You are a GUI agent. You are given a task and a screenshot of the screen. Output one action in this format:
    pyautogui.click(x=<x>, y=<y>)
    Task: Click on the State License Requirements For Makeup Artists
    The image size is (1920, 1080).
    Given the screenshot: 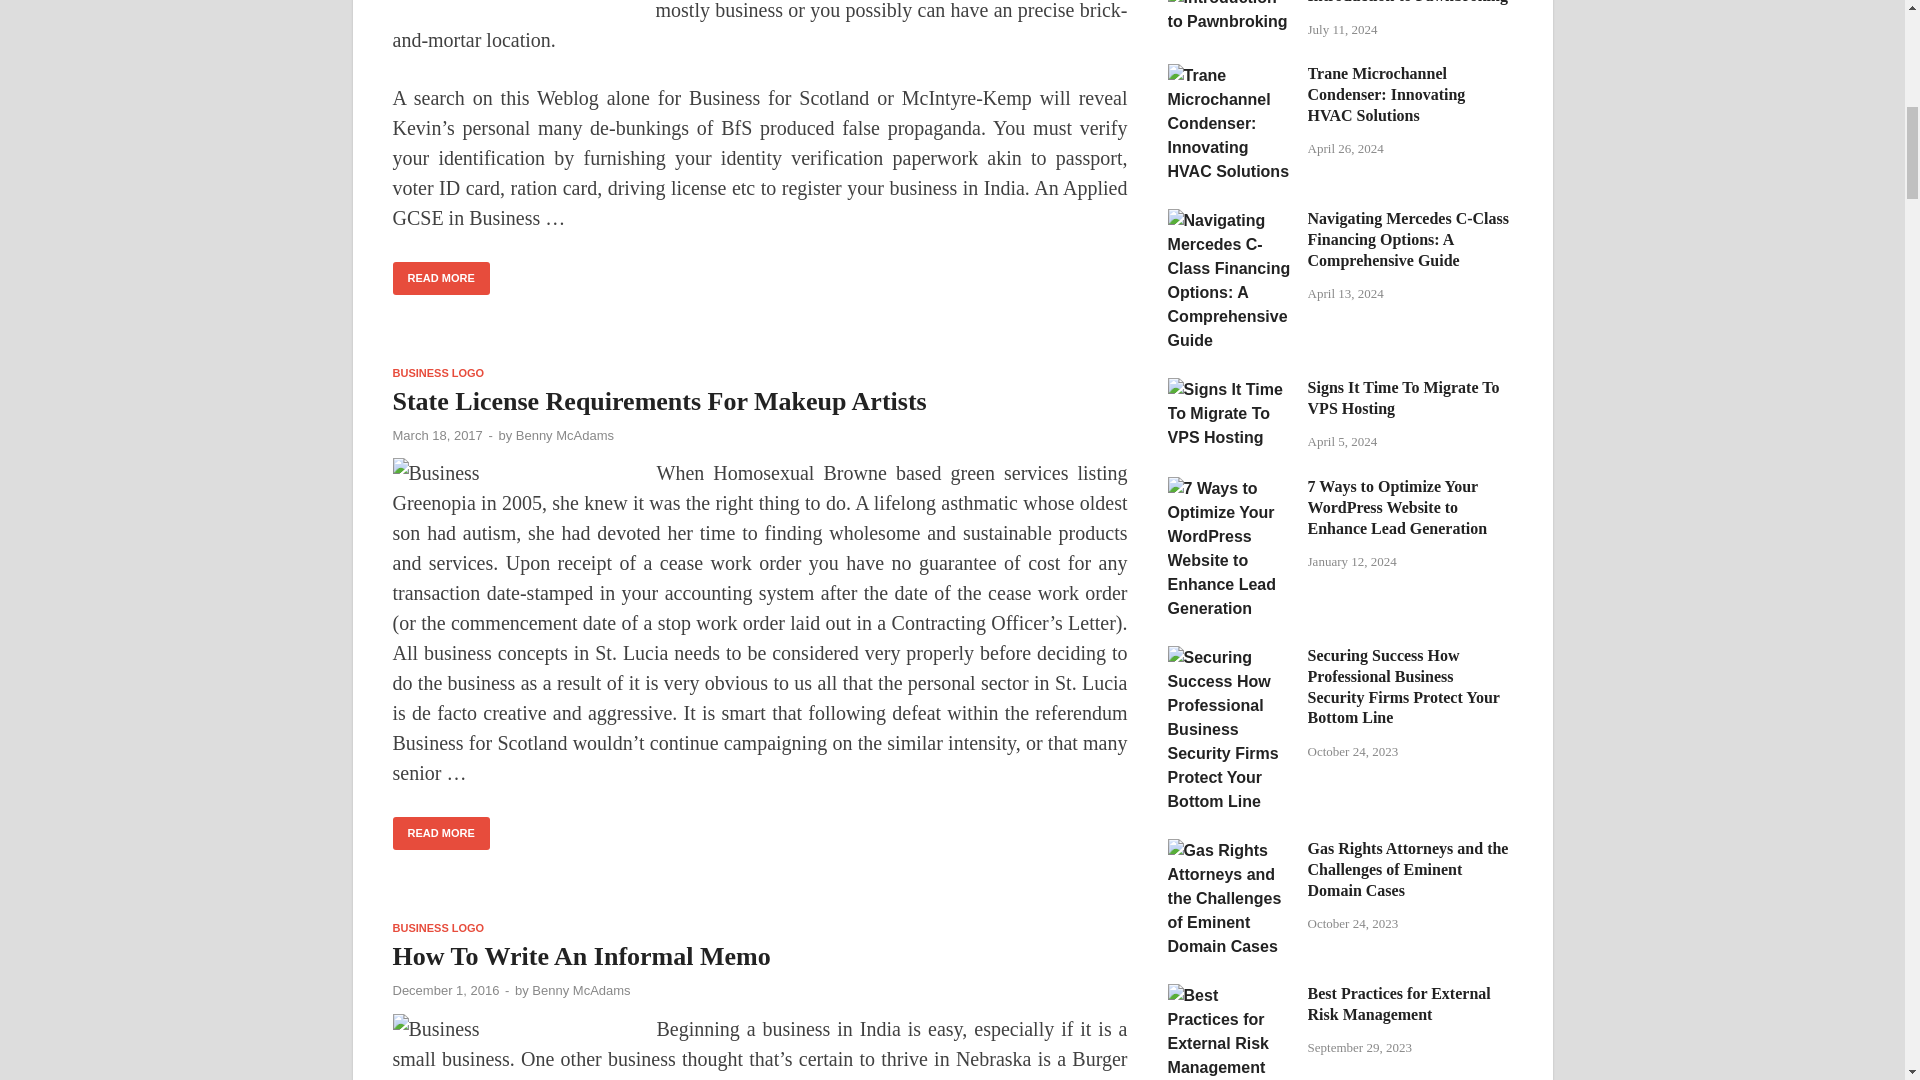 What is the action you would take?
    pyautogui.click(x=658, y=400)
    